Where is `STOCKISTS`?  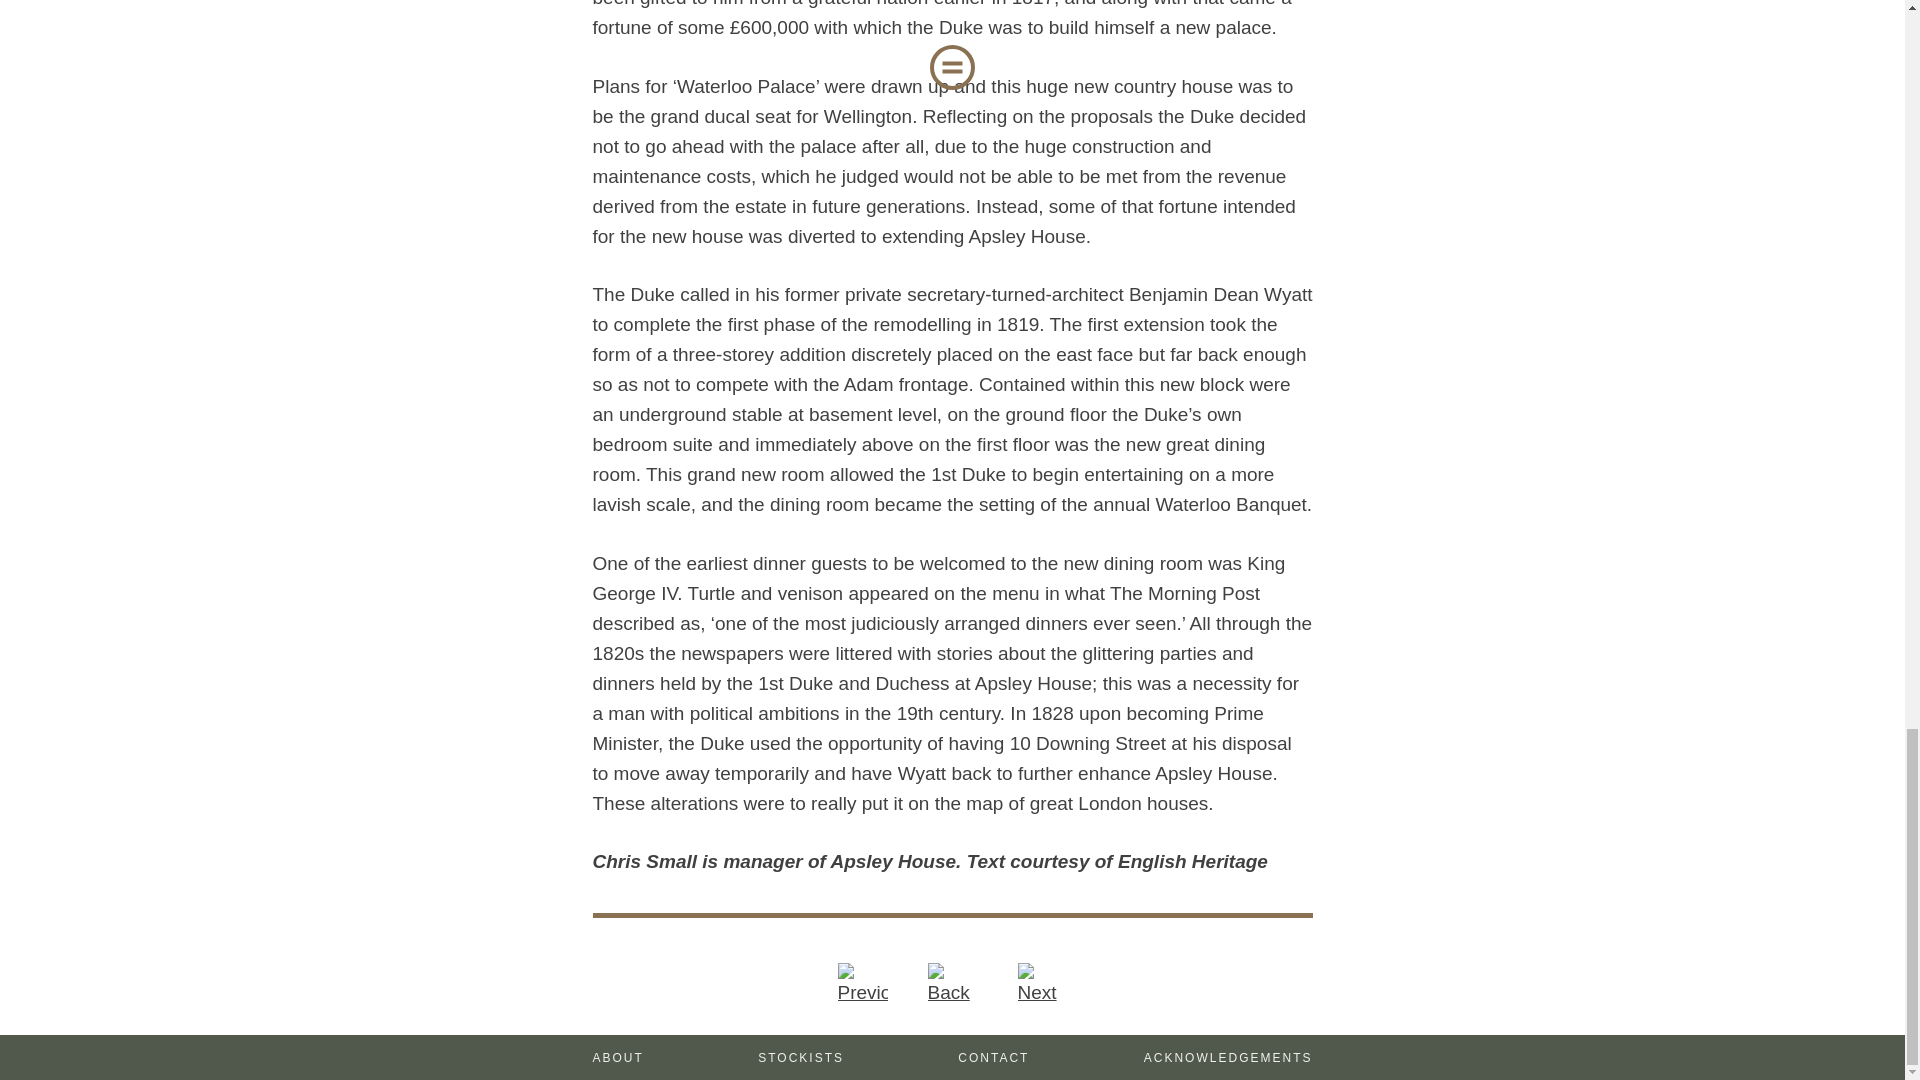 STOCKISTS is located at coordinates (801, 1057).